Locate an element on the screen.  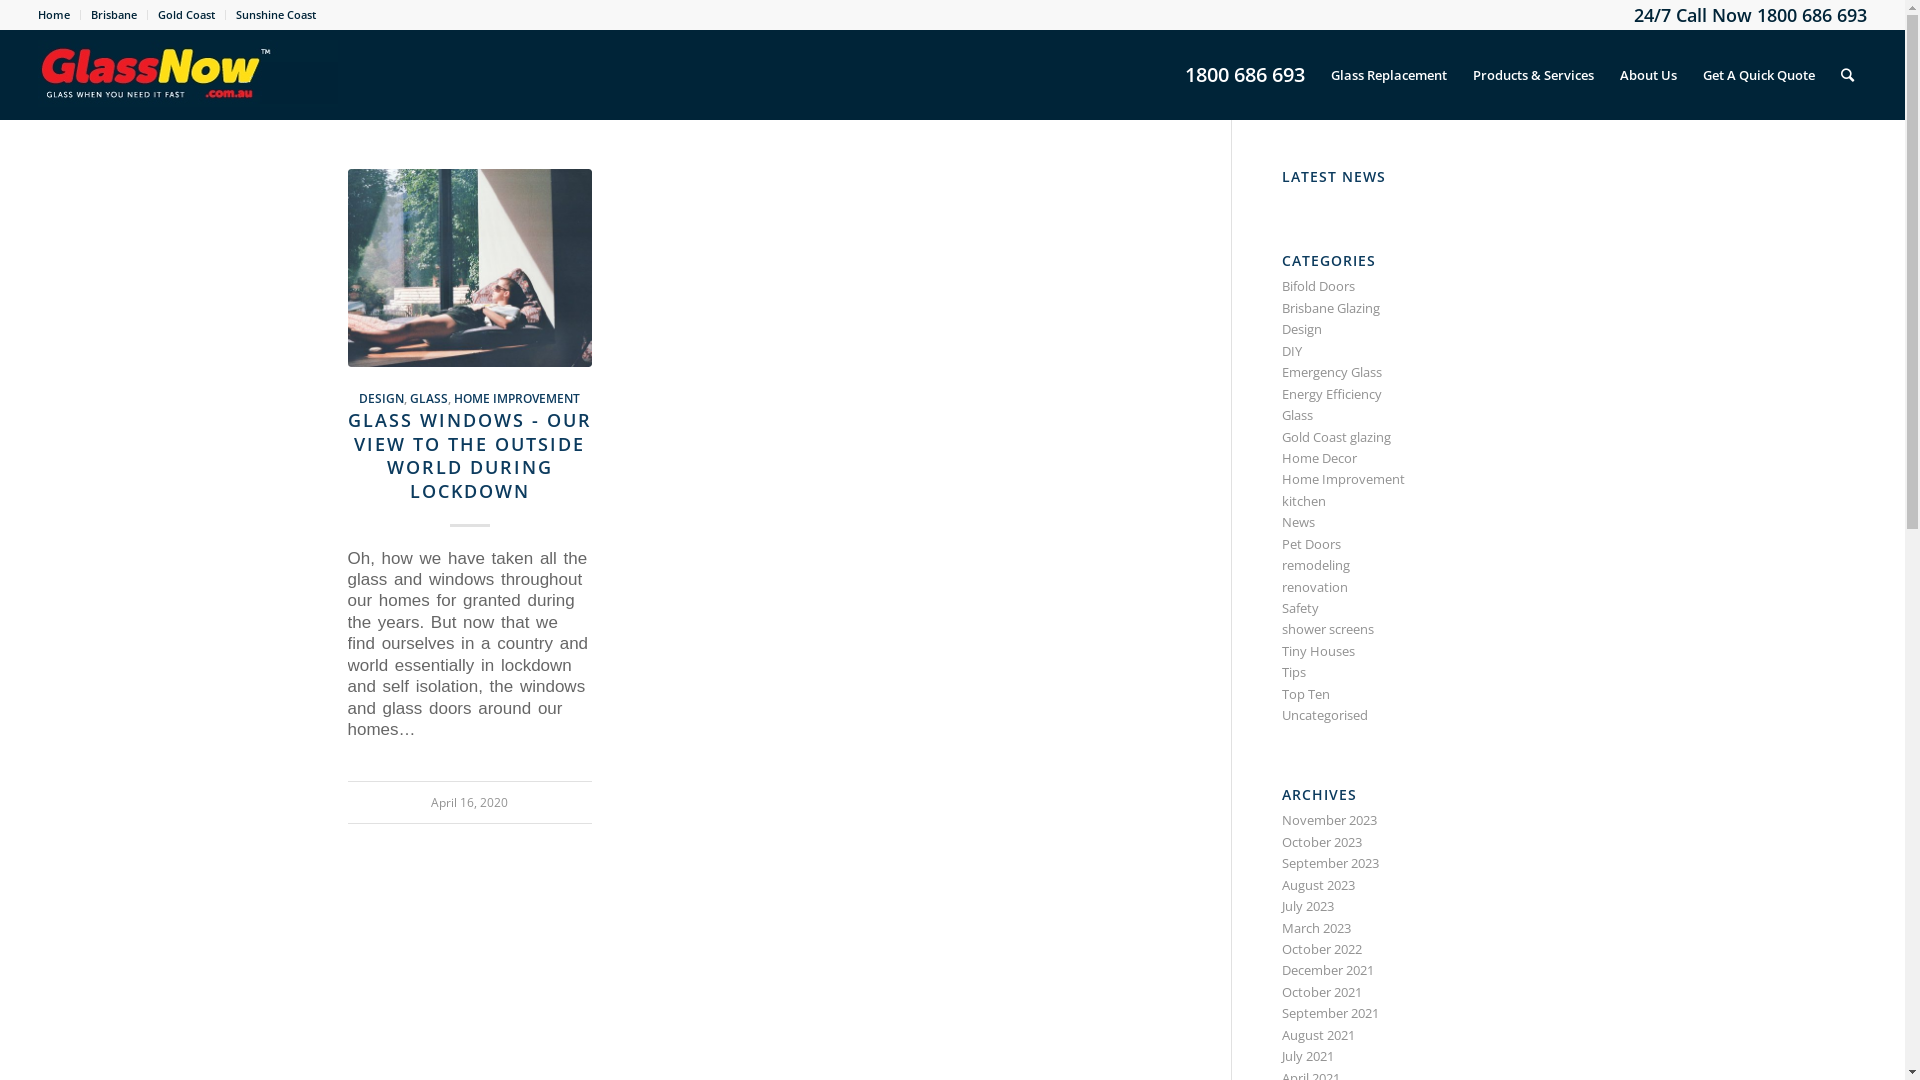
DIY is located at coordinates (1292, 351).